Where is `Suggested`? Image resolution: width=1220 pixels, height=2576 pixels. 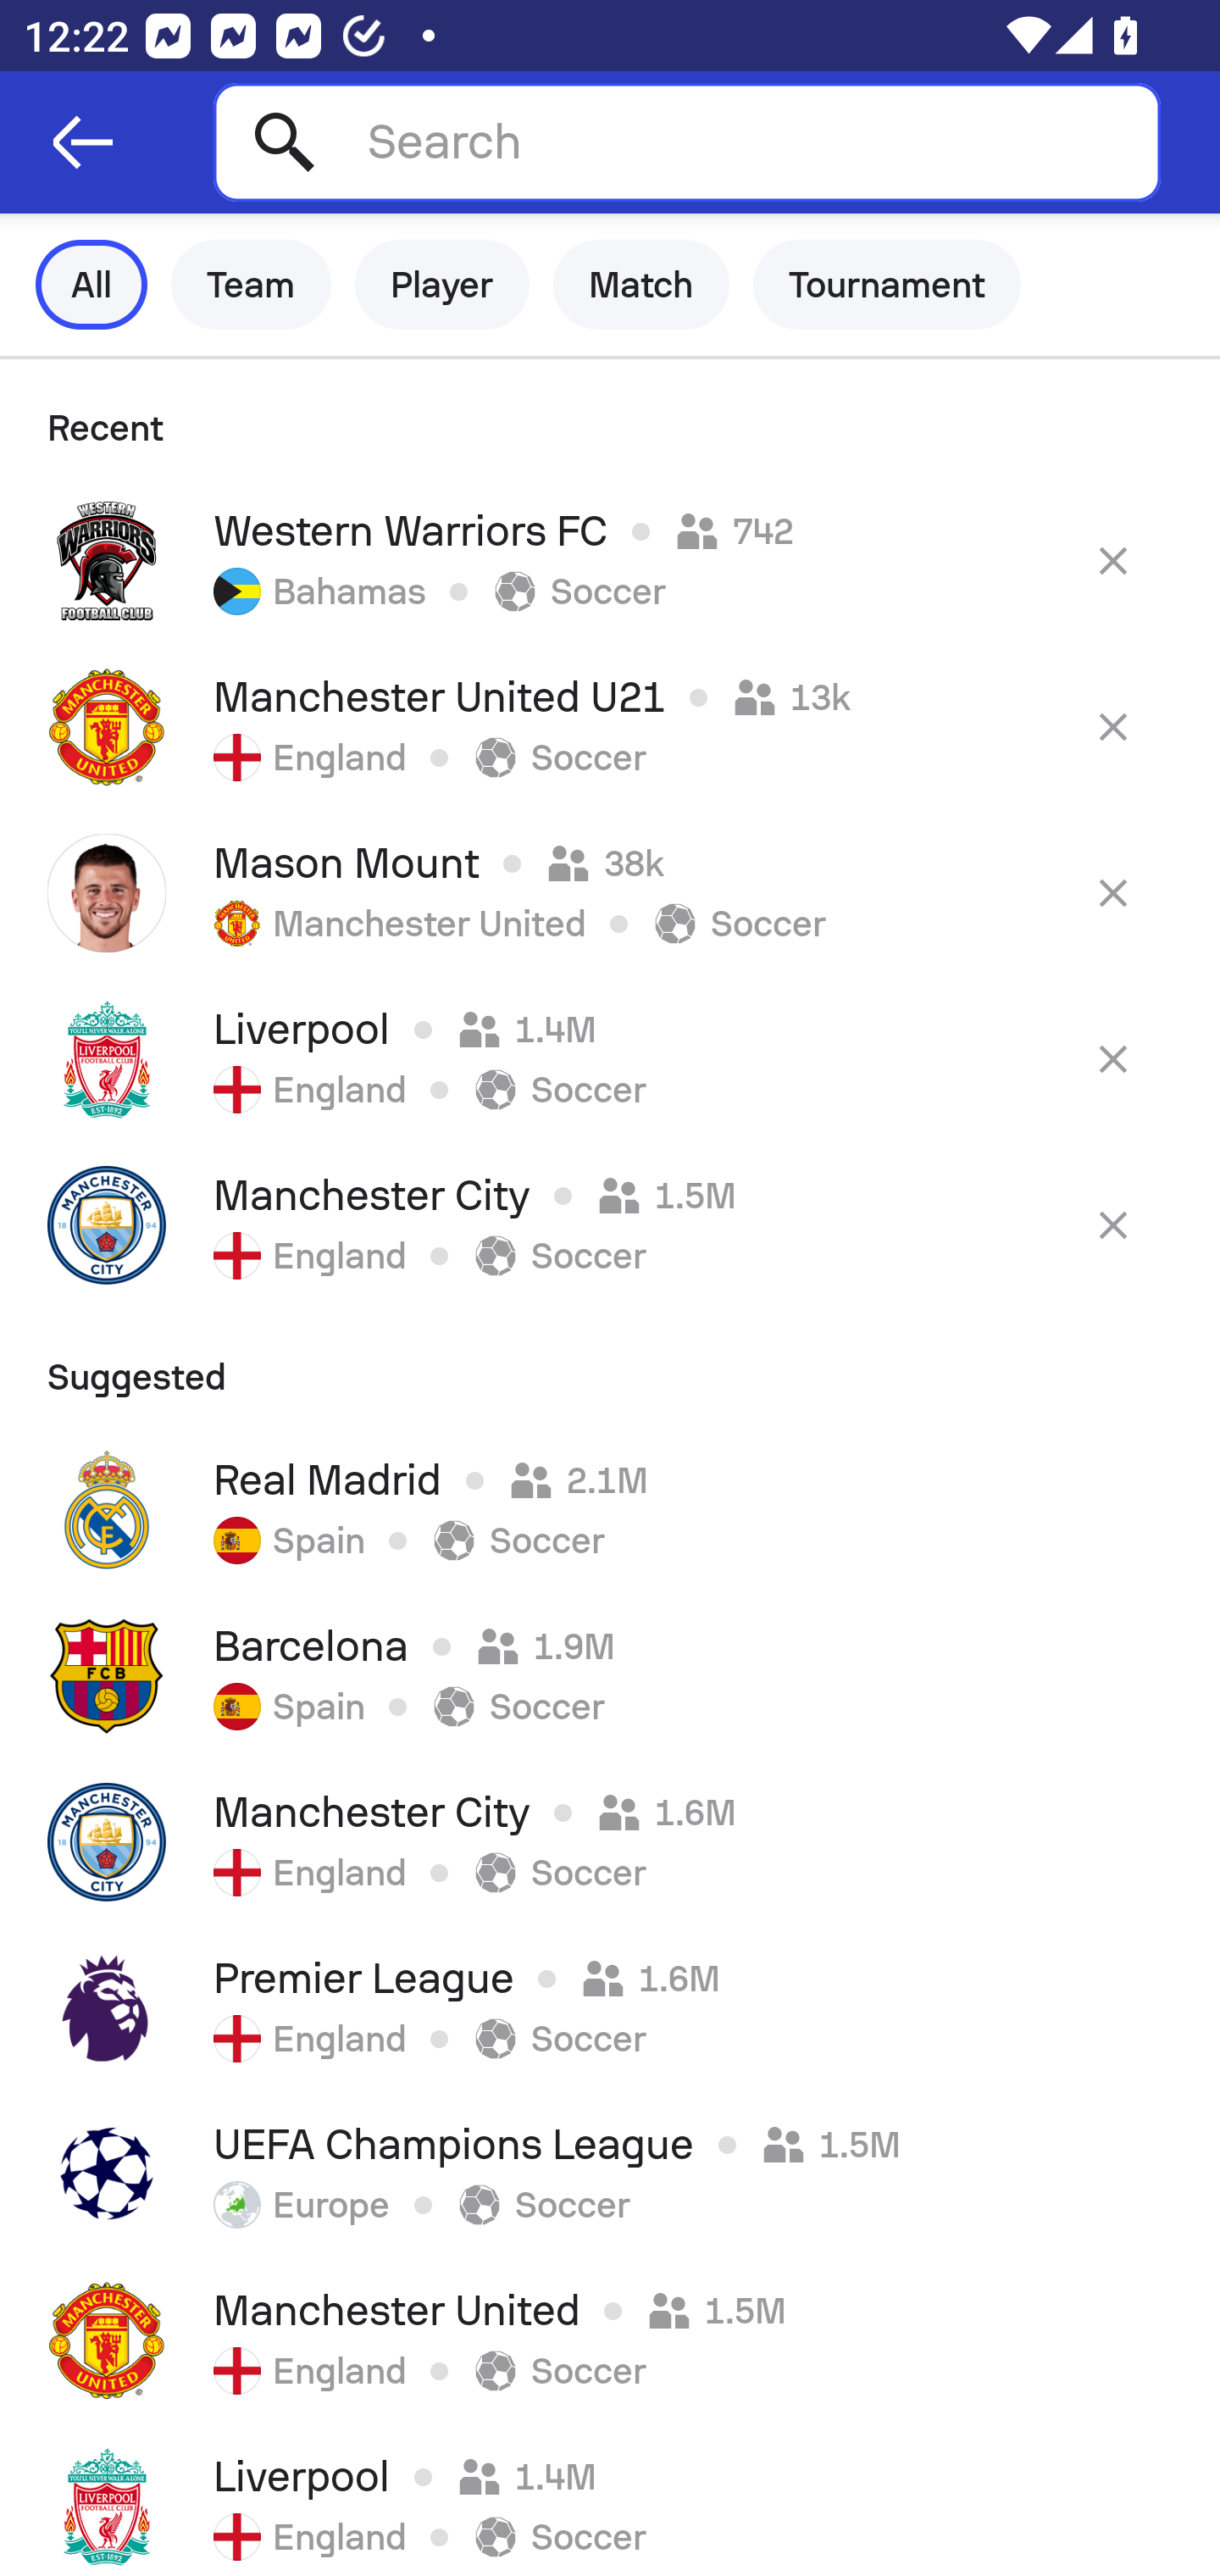 Suggested is located at coordinates (610, 1368).